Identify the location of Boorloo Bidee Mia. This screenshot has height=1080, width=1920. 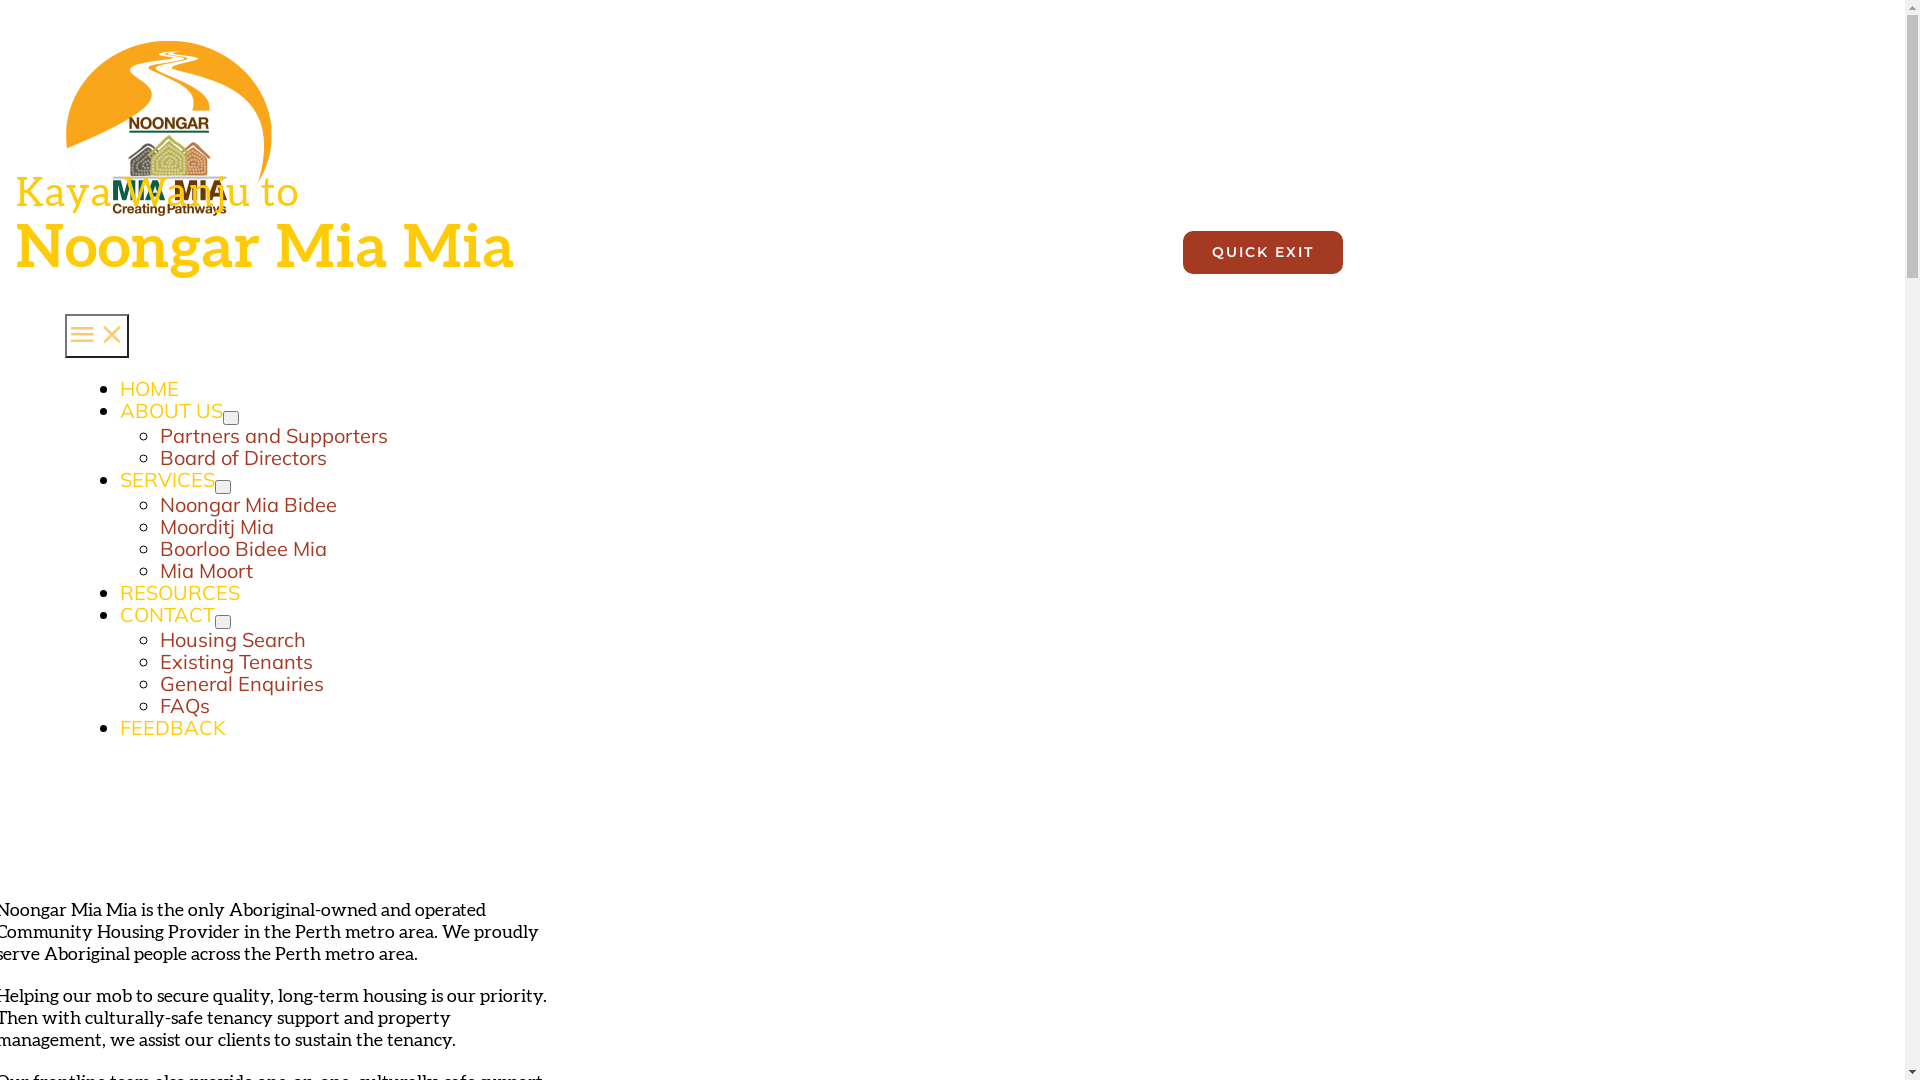
(244, 548).